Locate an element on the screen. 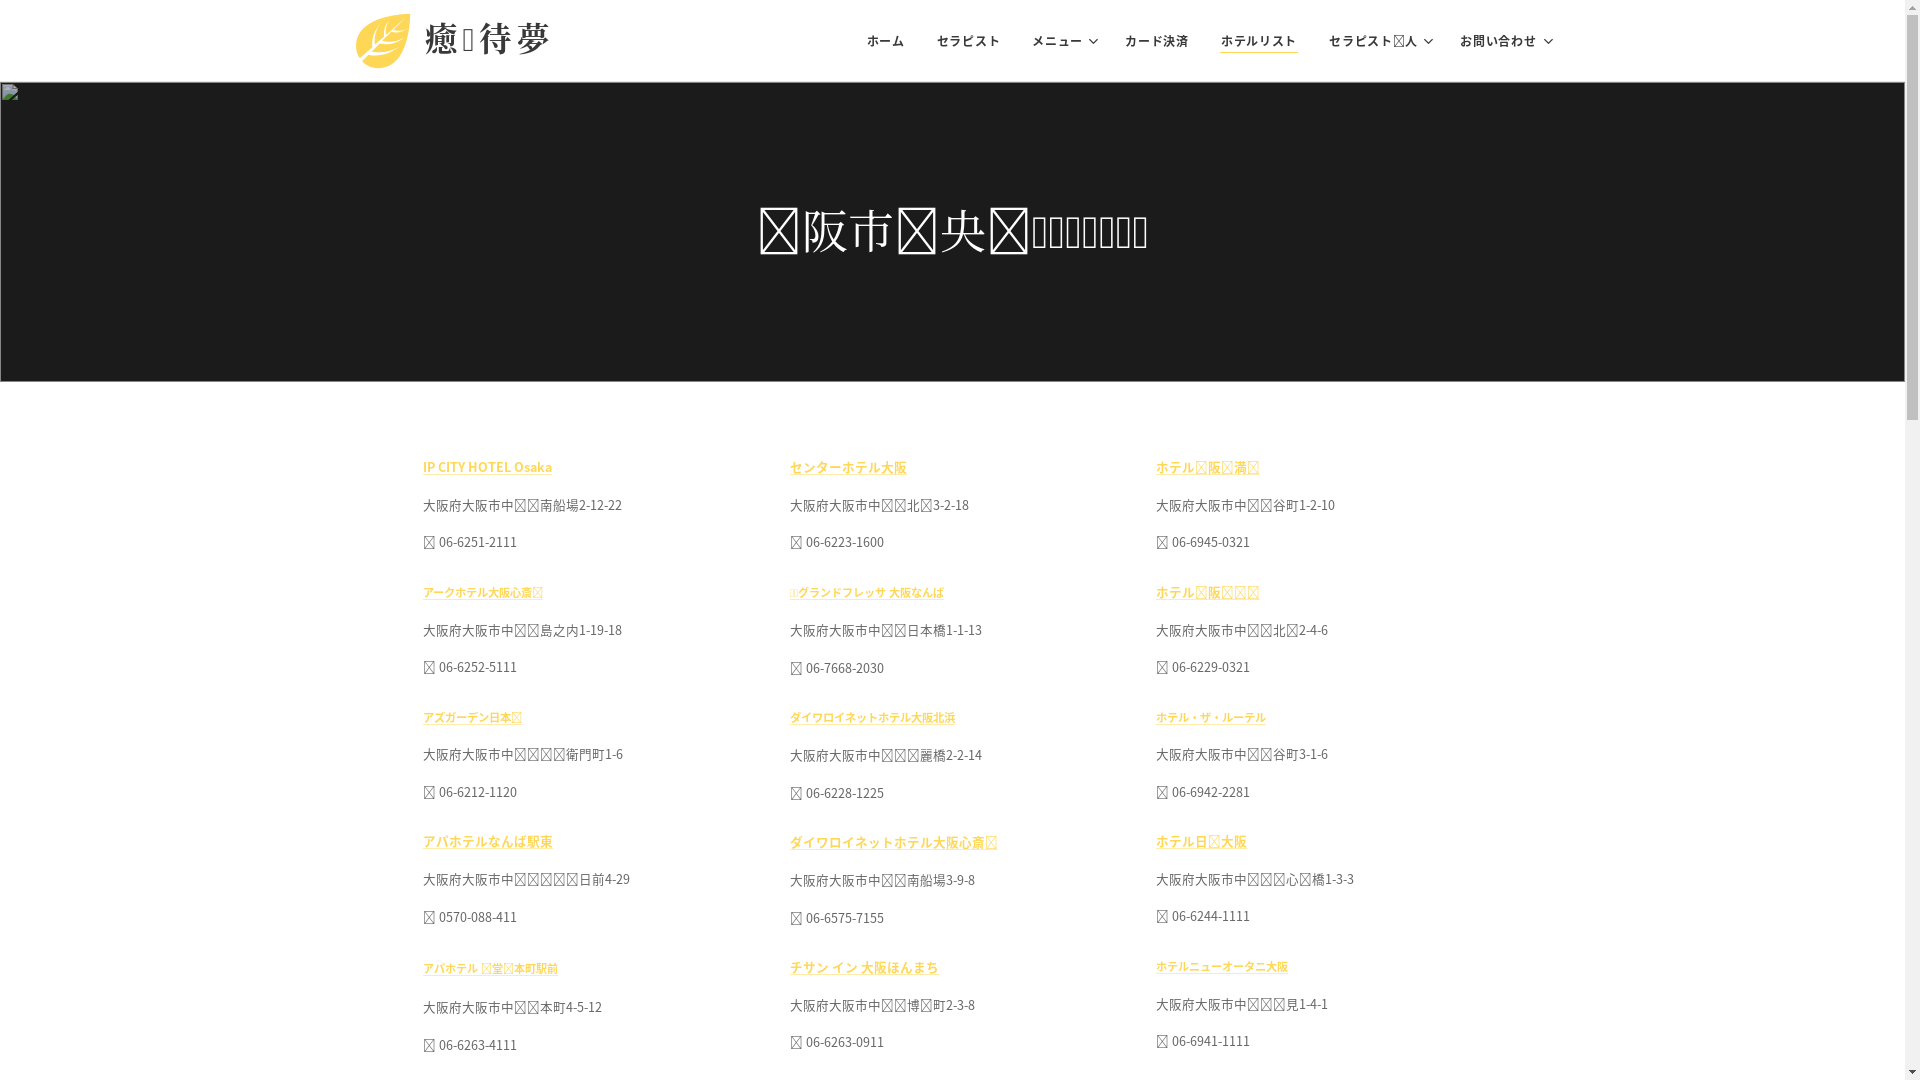  IP CITY HOTEL Osaka is located at coordinates (486, 466).